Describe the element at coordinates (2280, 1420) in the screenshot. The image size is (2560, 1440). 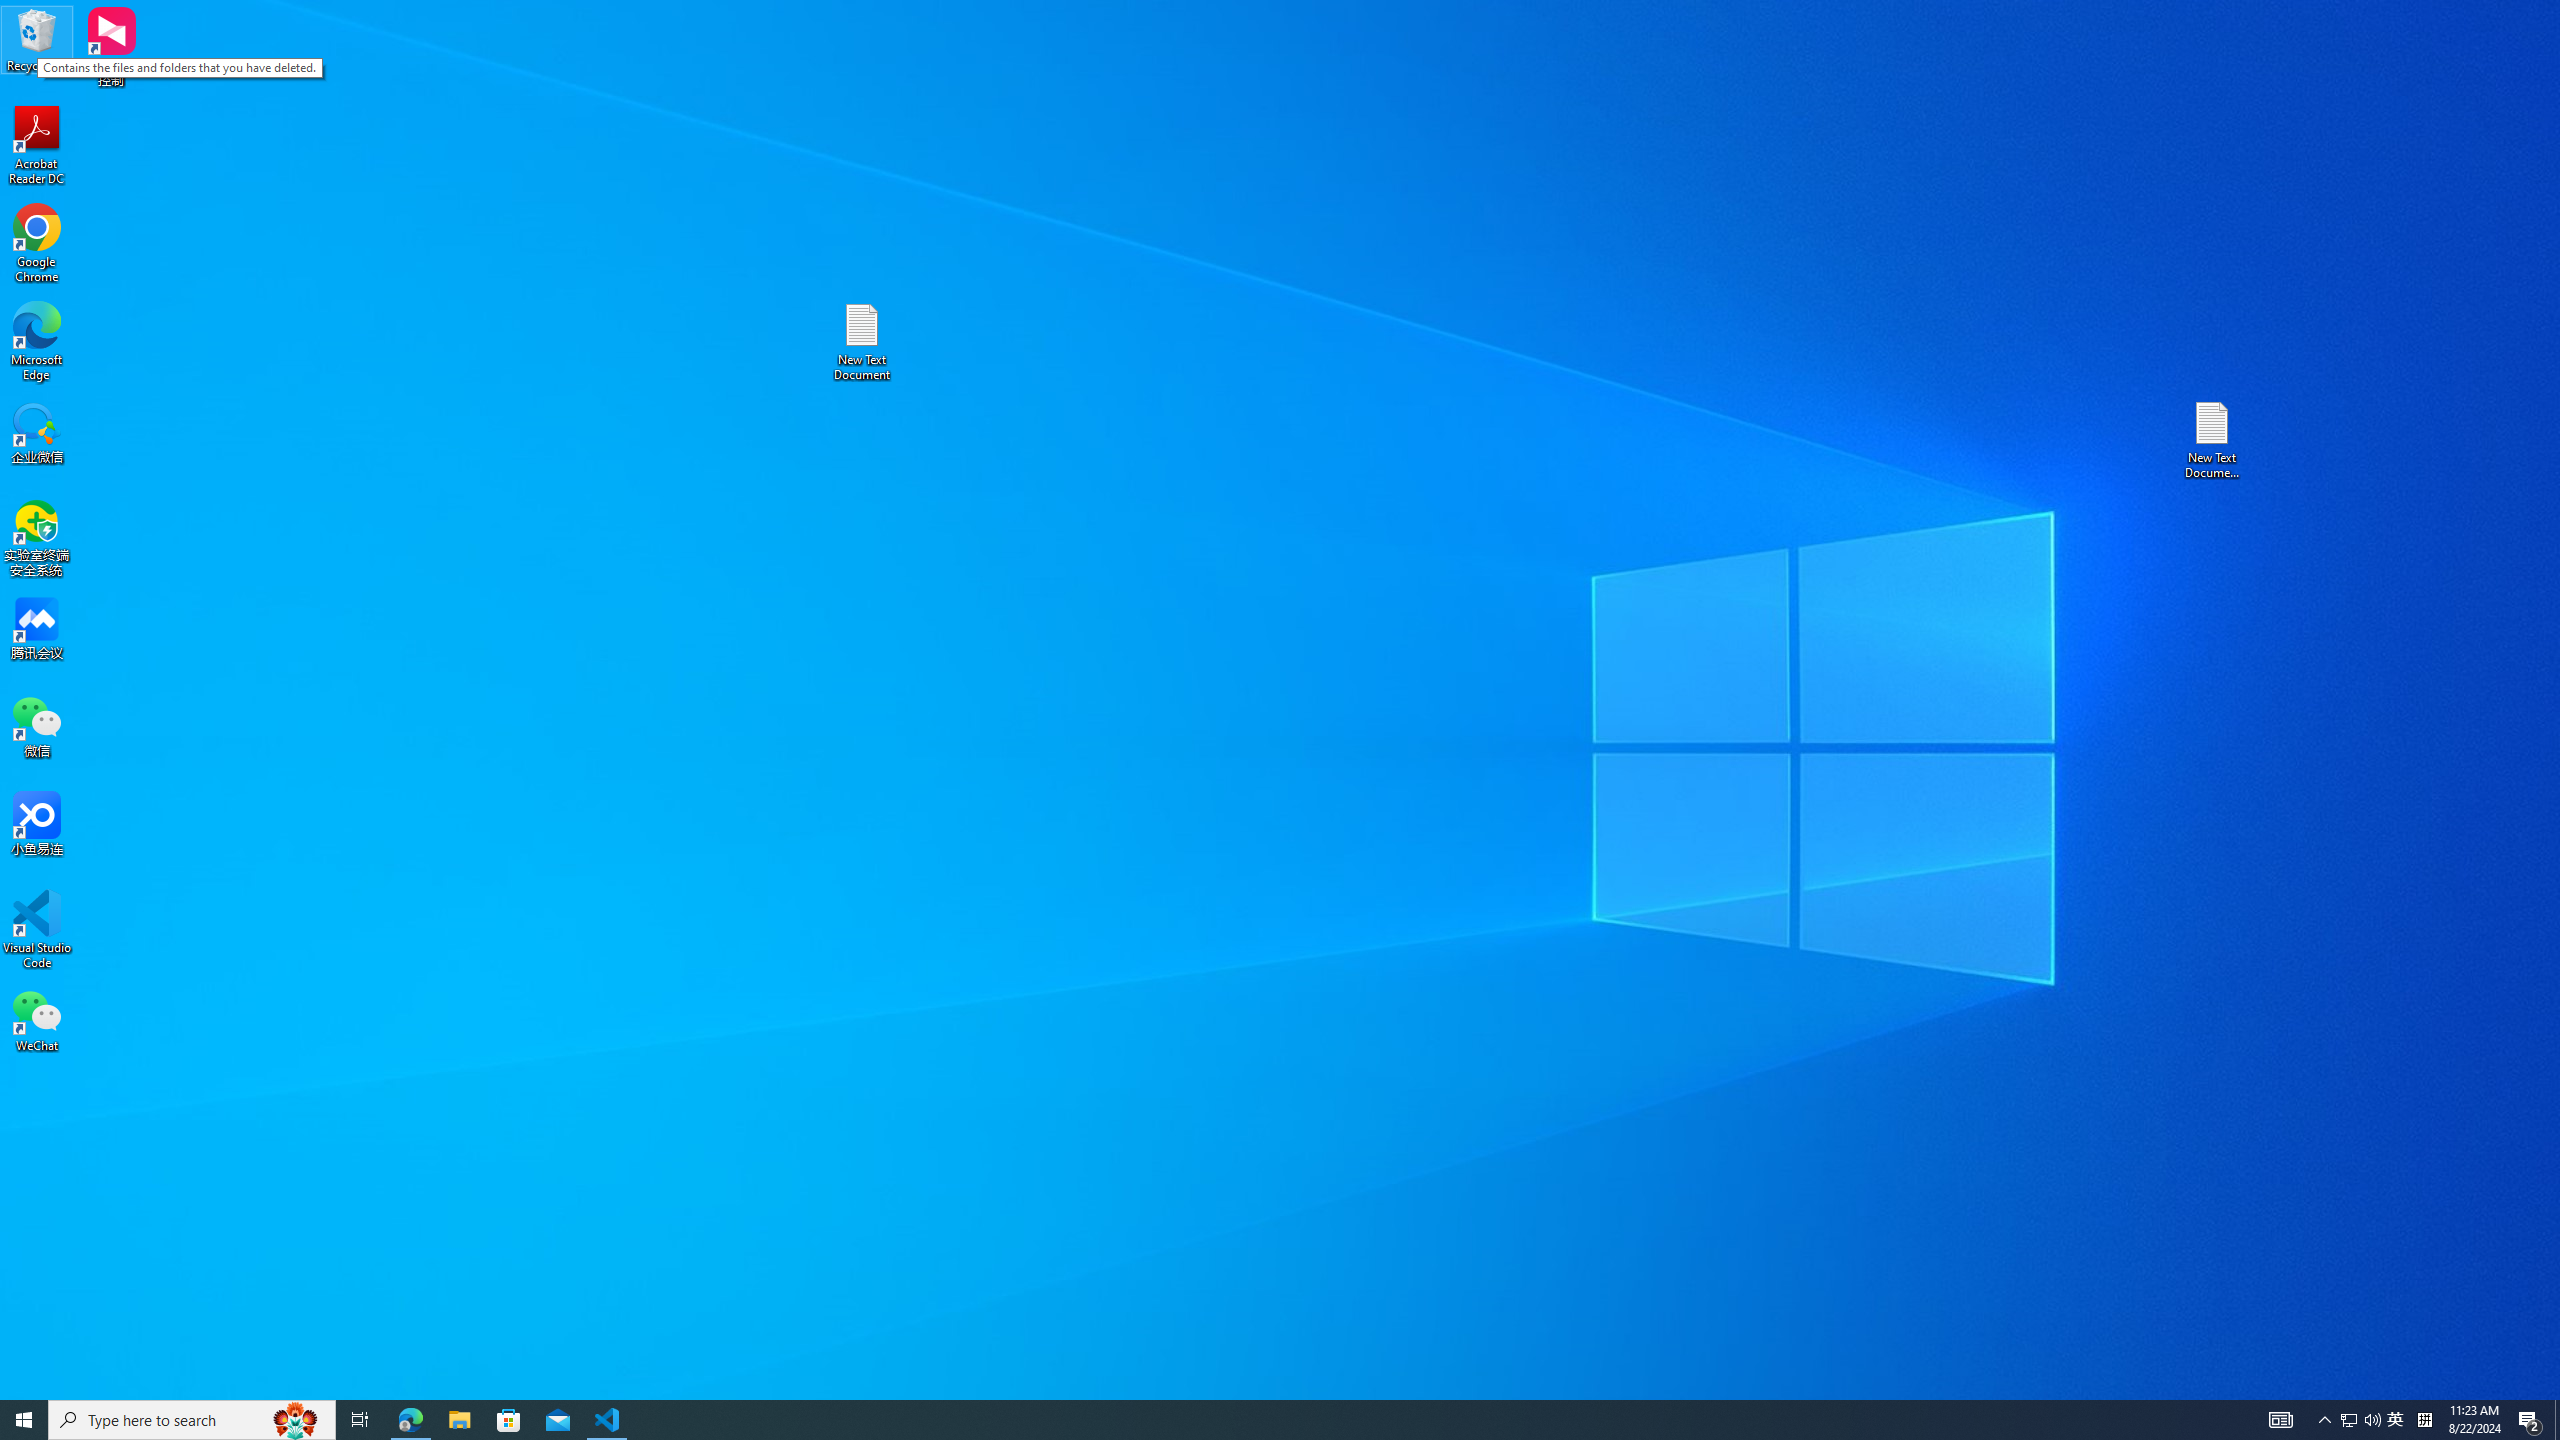
I see `AutomationID: 4105` at that location.